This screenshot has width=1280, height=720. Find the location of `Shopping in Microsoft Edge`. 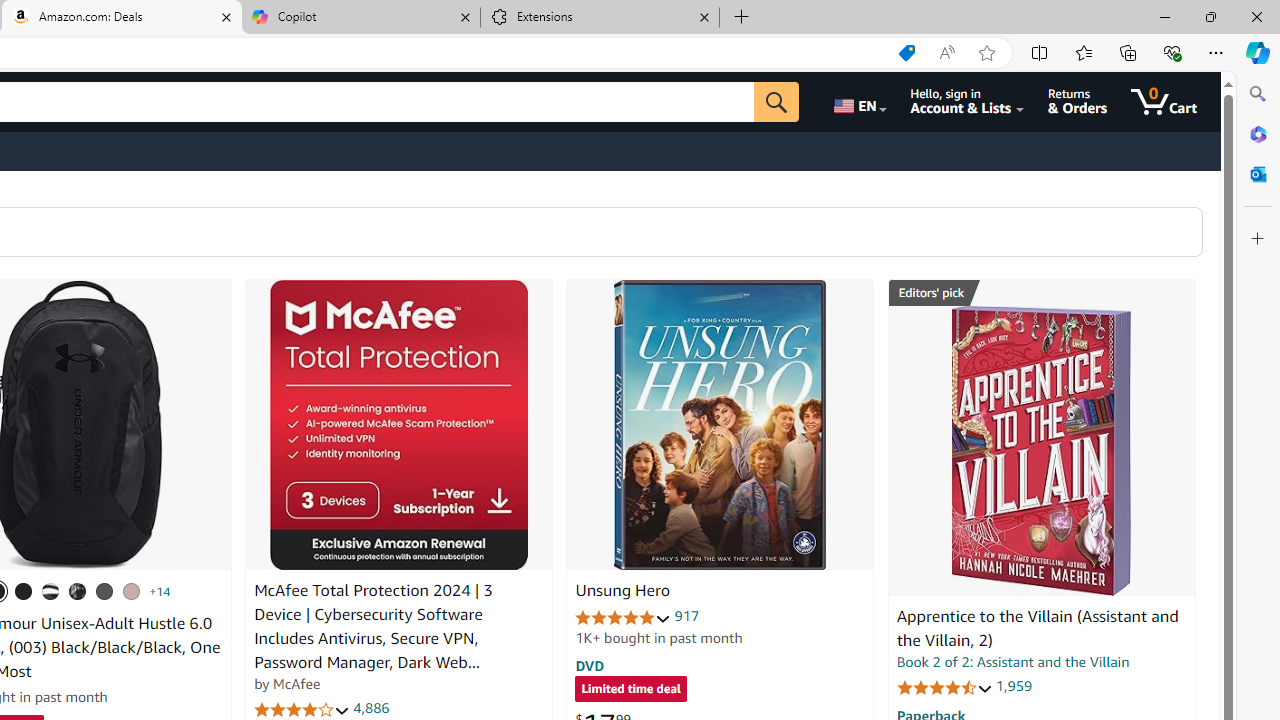

Shopping in Microsoft Edge is located at coordinates (906, 53).